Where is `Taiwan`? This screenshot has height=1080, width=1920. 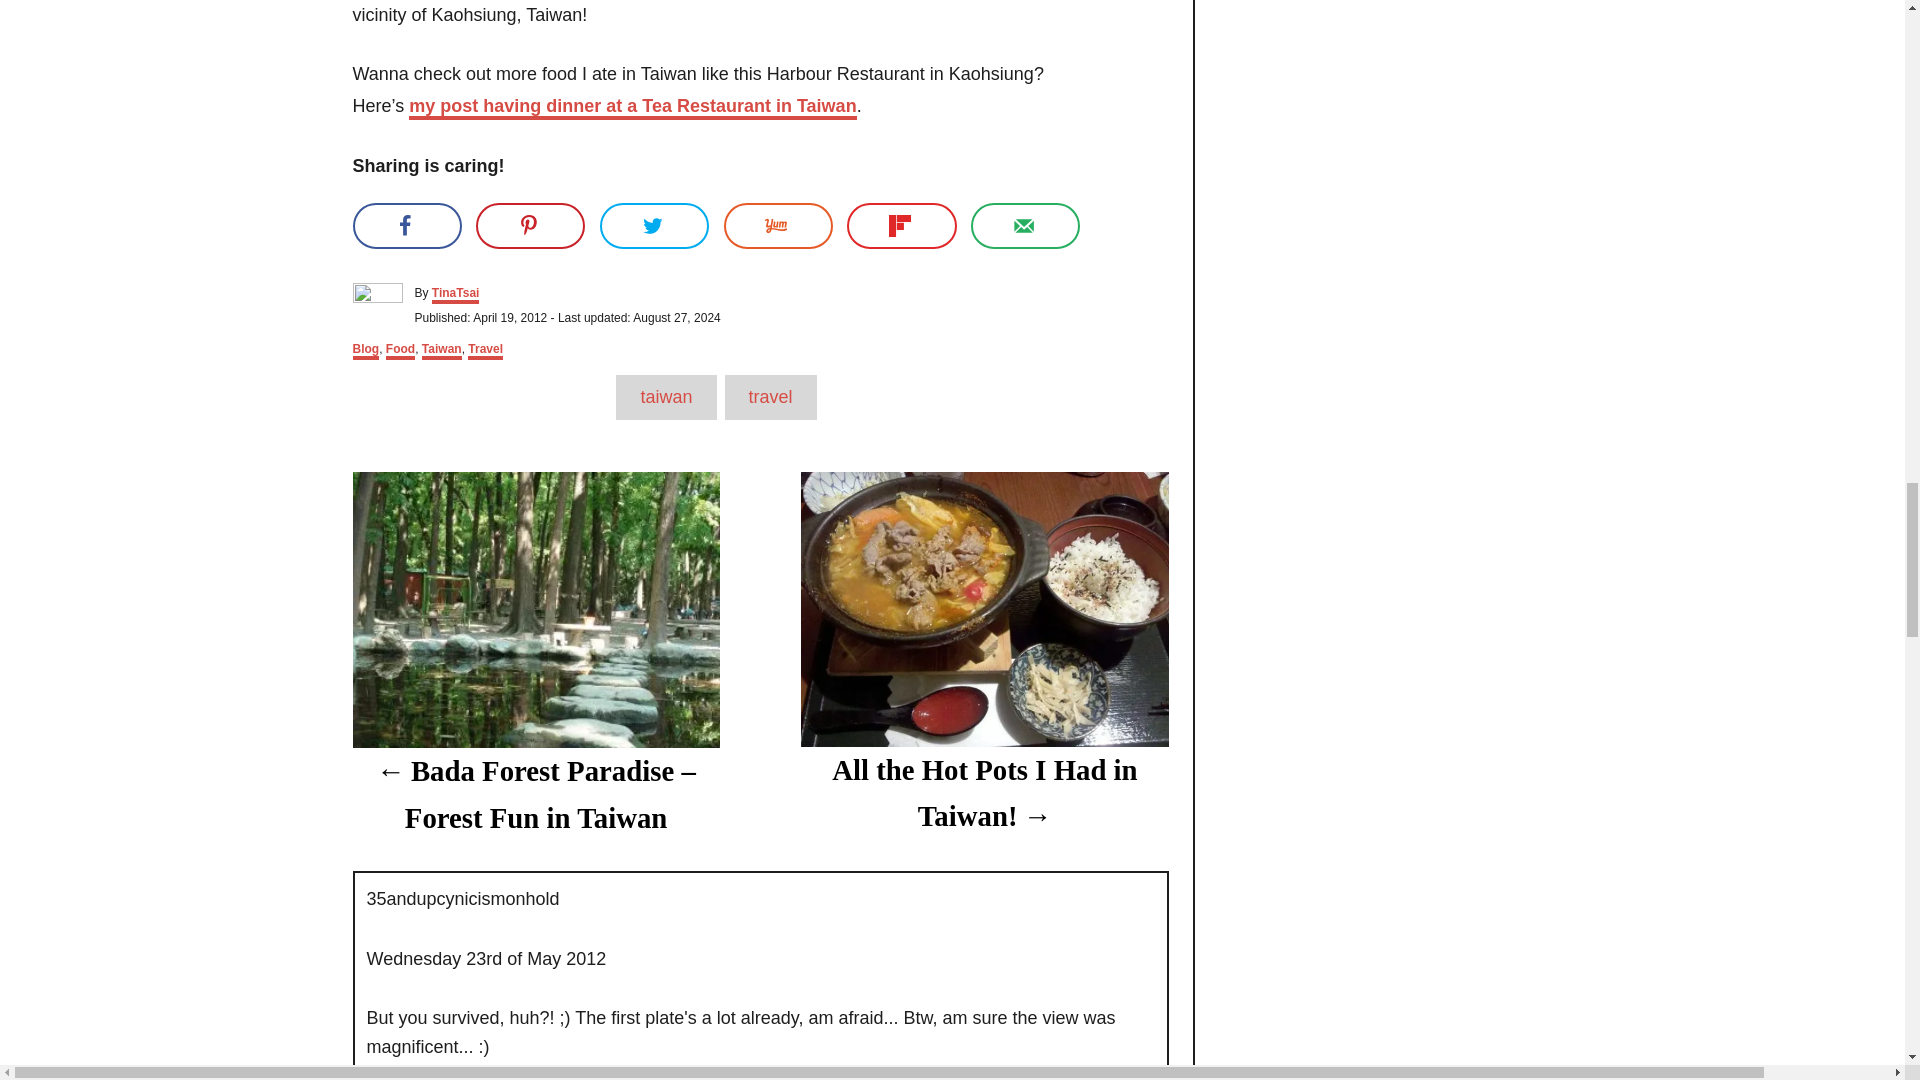 Taiwan is located at coordinates (442, 350).